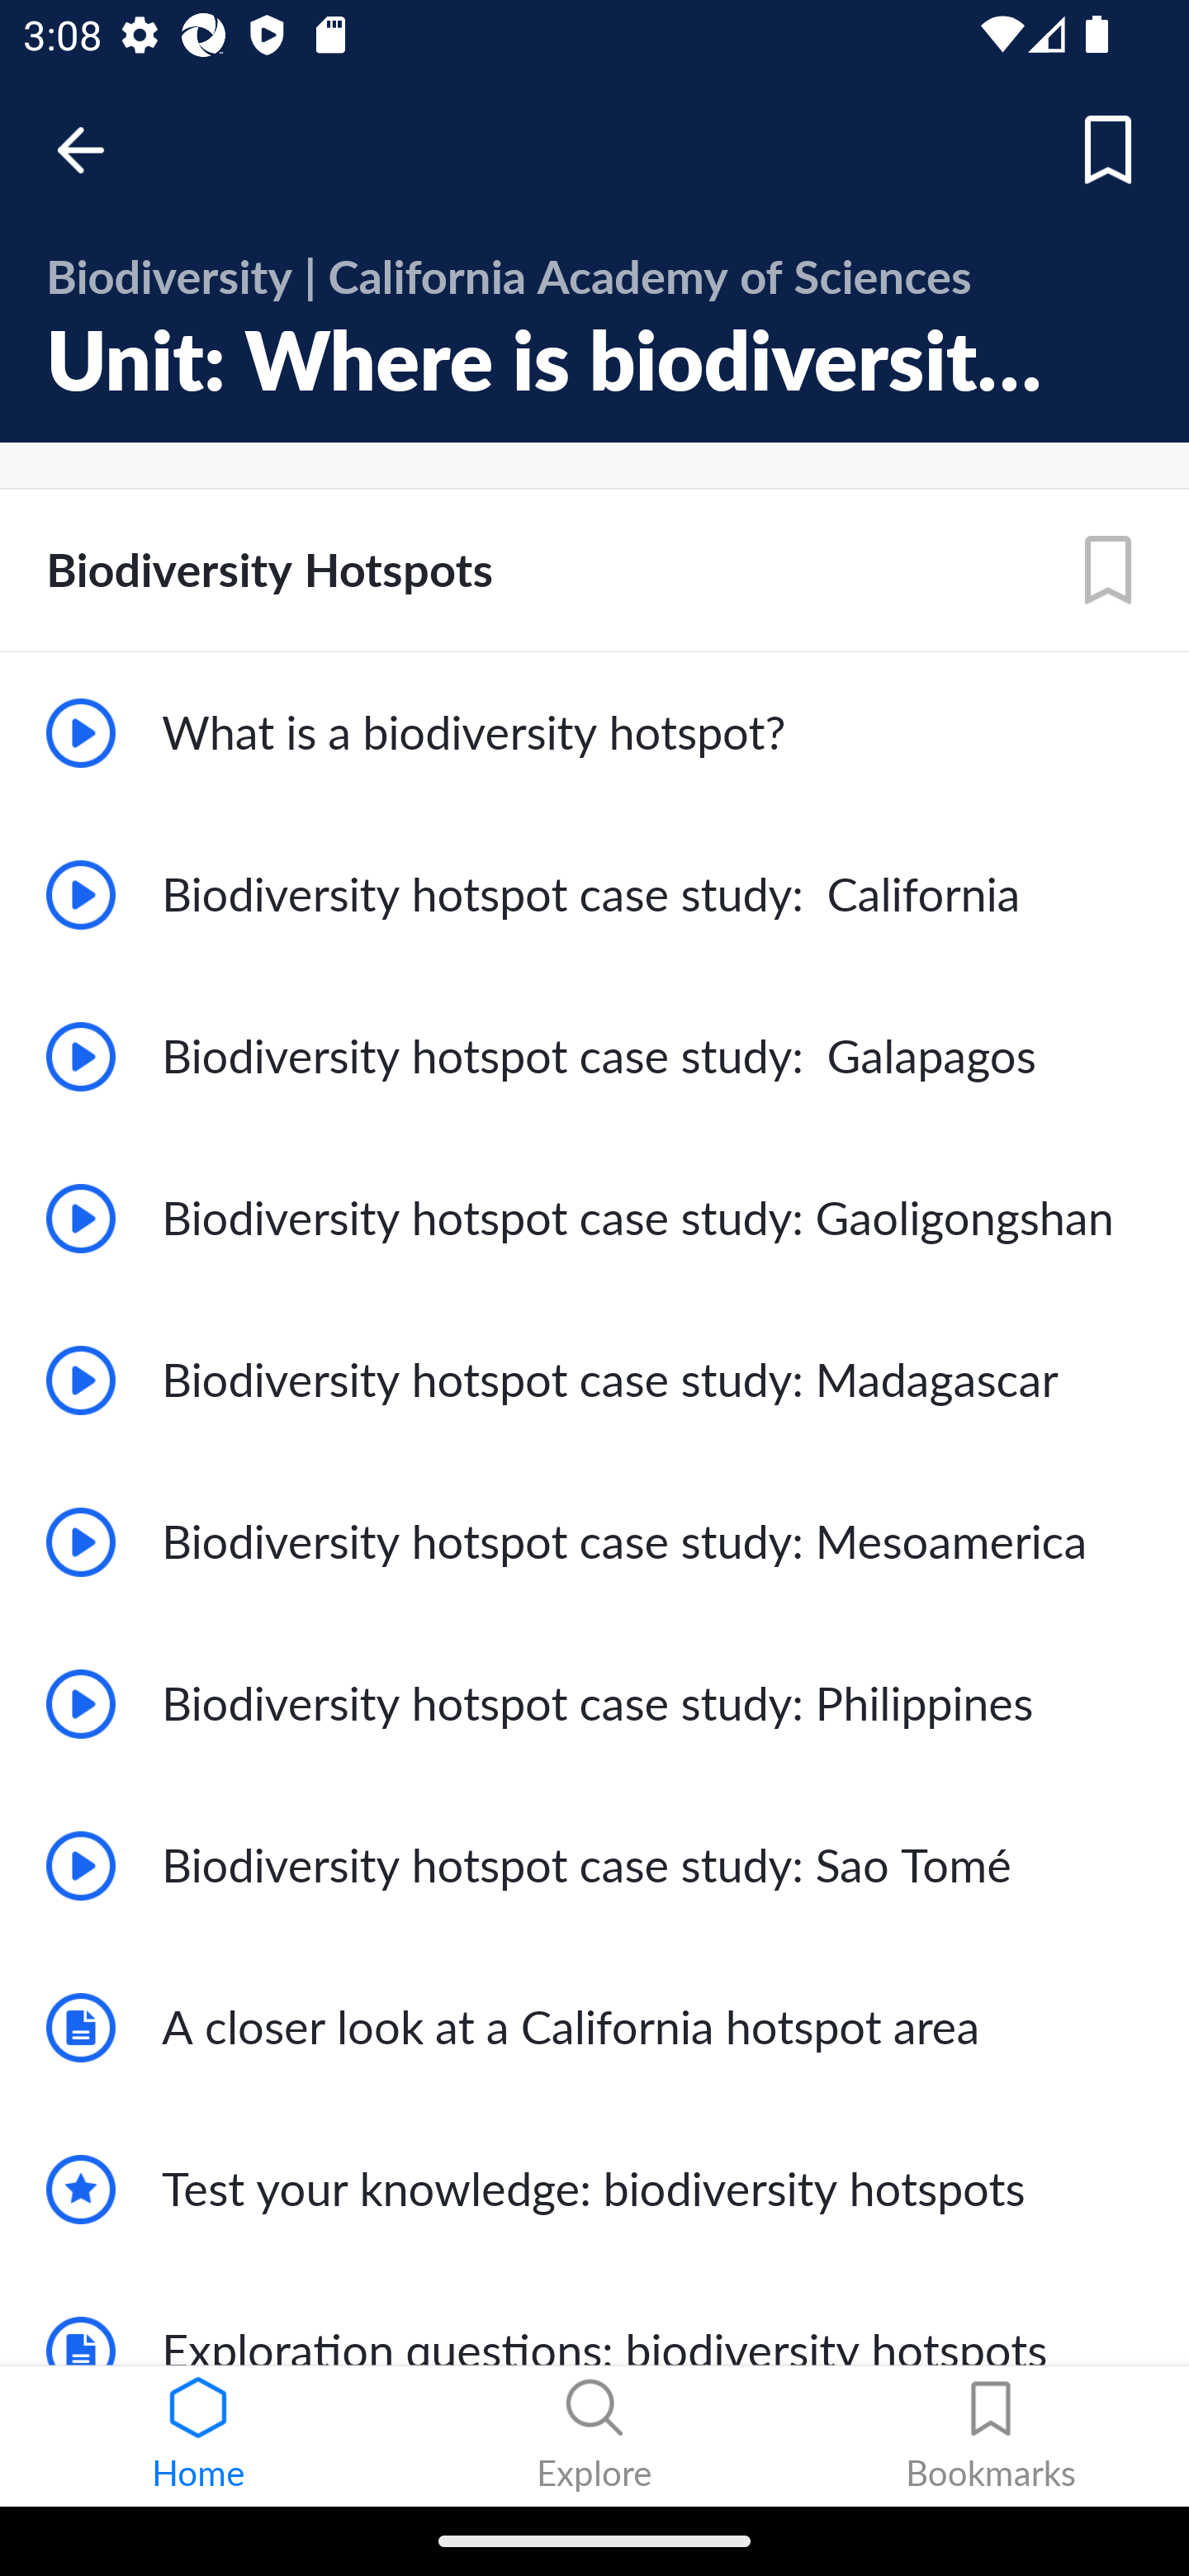 This screenshot has height=2576, width=1189. What do you see at coordinates (594, 1057) in the screenshot?
I see `Biodiversity hotspot case study:  Galapagos` at bounding box center [594, 1057].